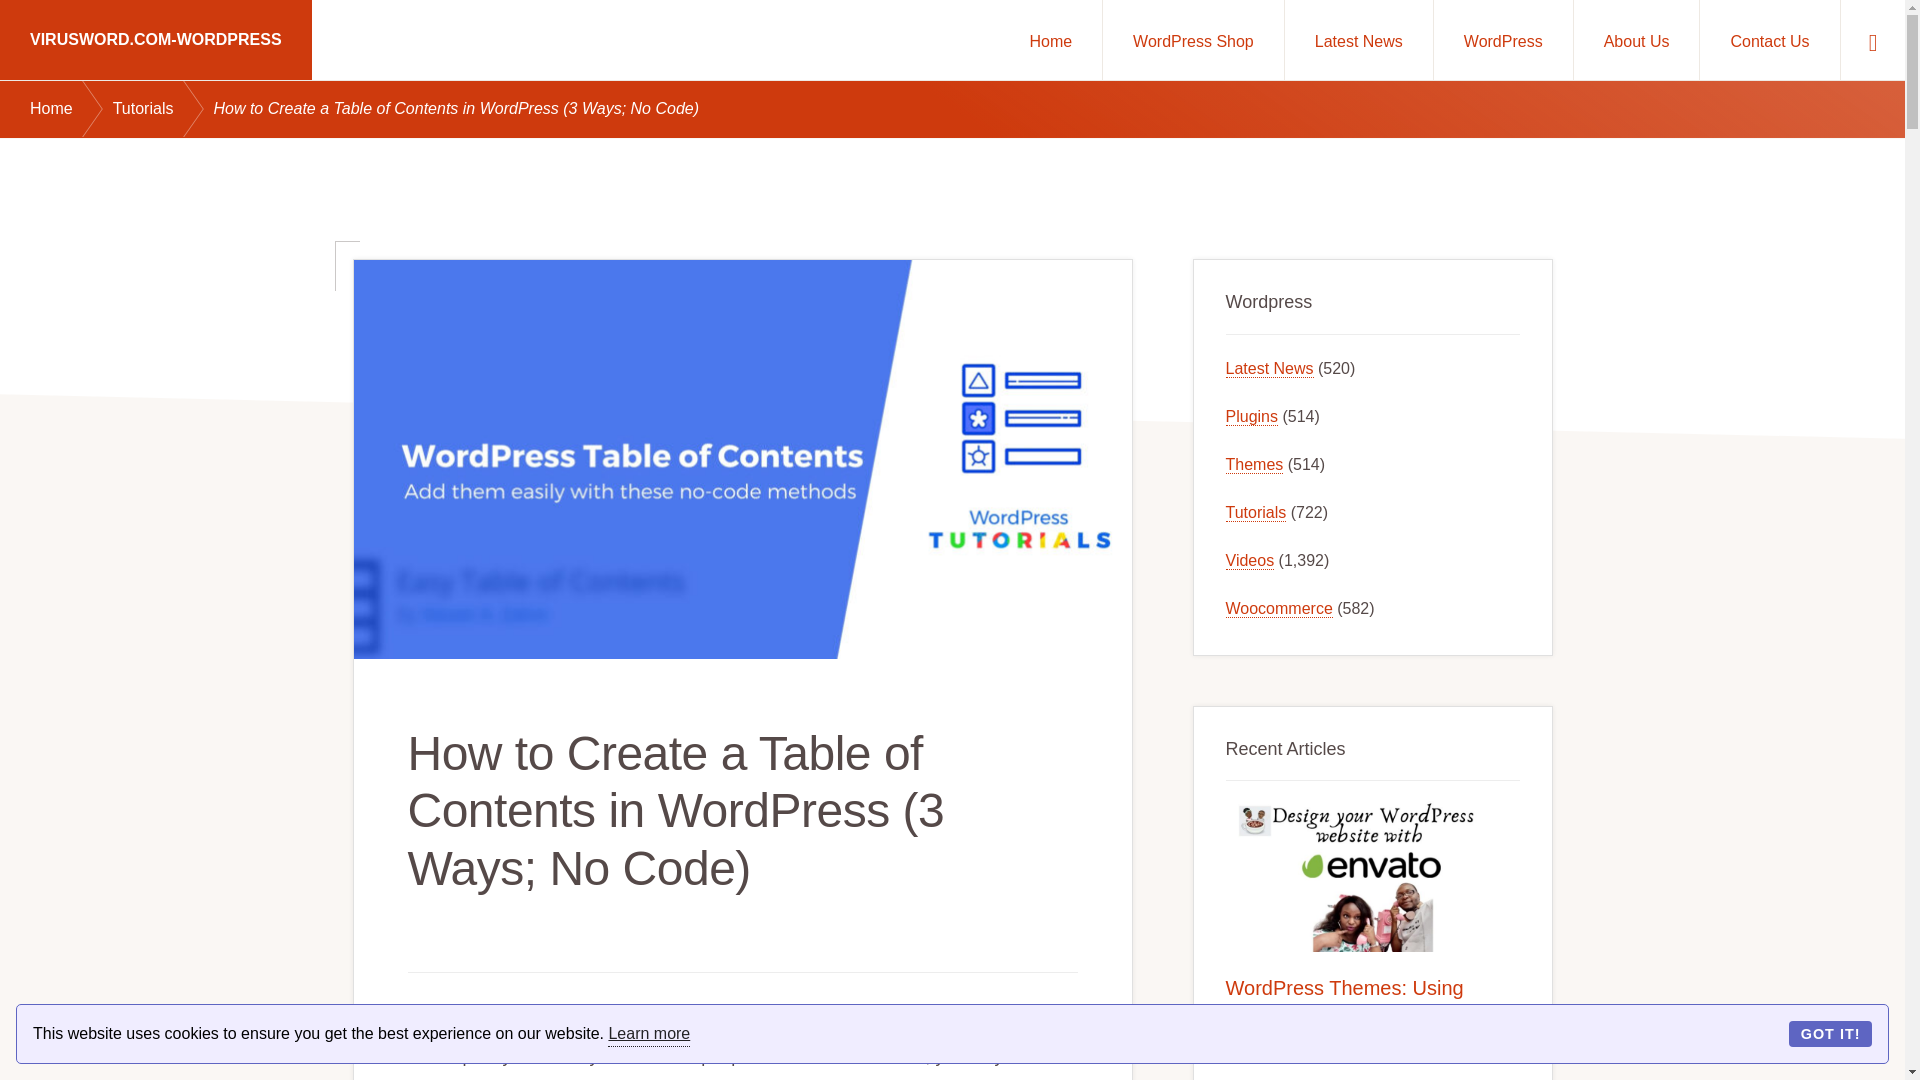  Describe the element at coordinates (1769, 40) in the screenshot. I see `Contact Us` at that location.